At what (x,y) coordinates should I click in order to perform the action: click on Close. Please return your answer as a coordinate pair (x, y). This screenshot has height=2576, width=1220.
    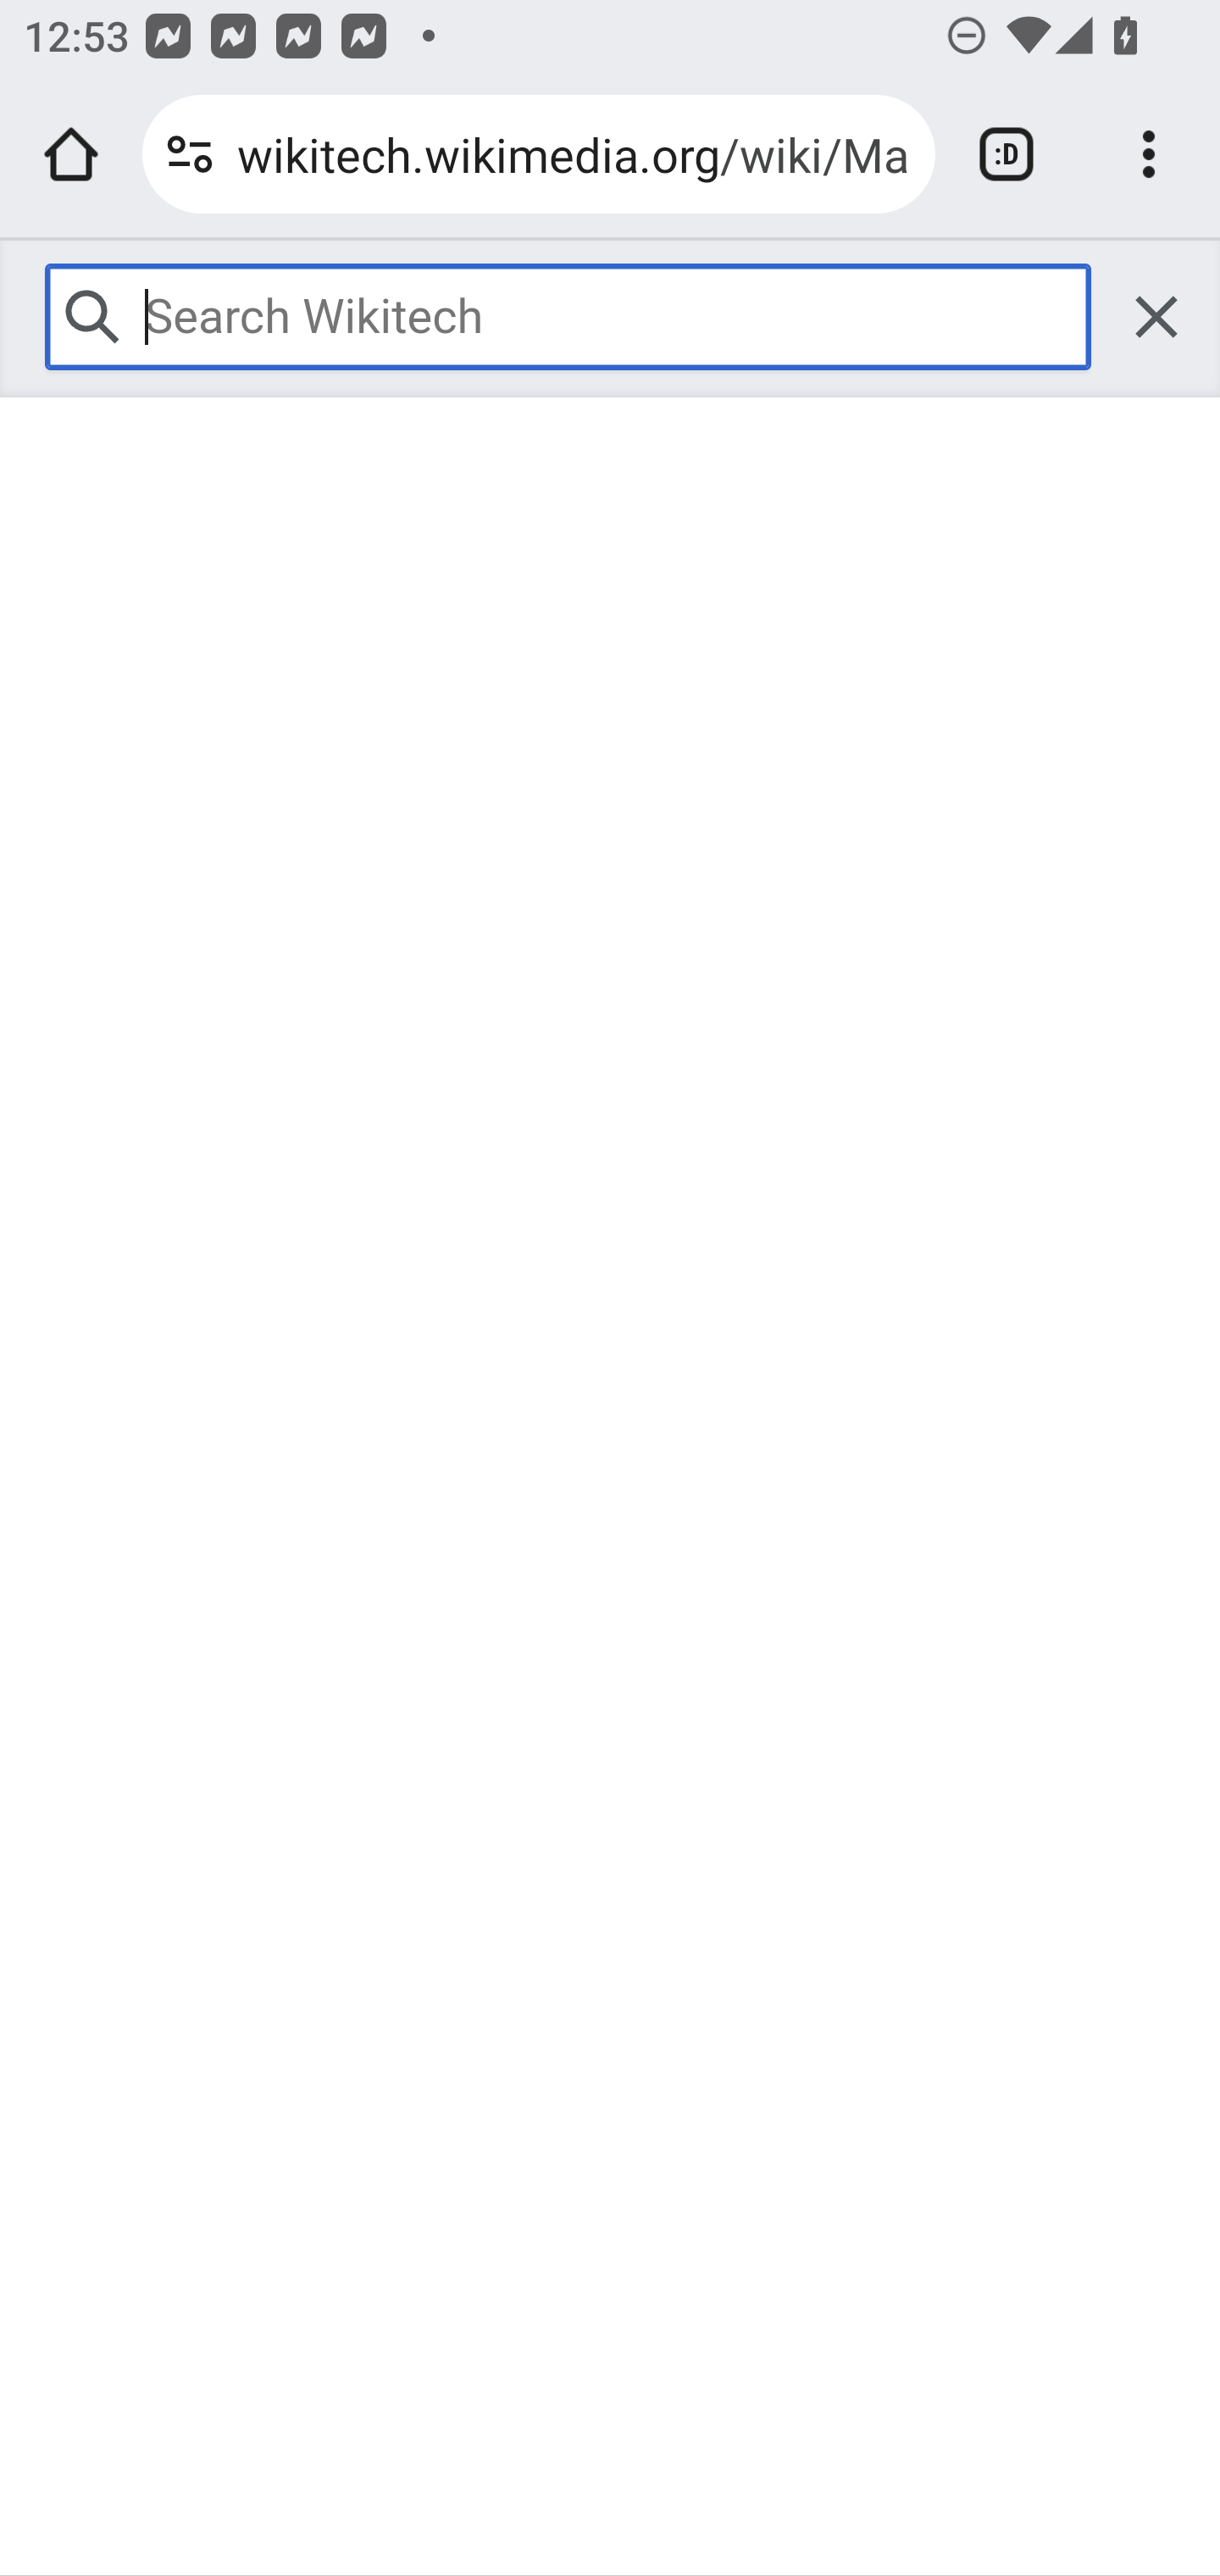
    Looking at the image, I should click on (1156, 315).